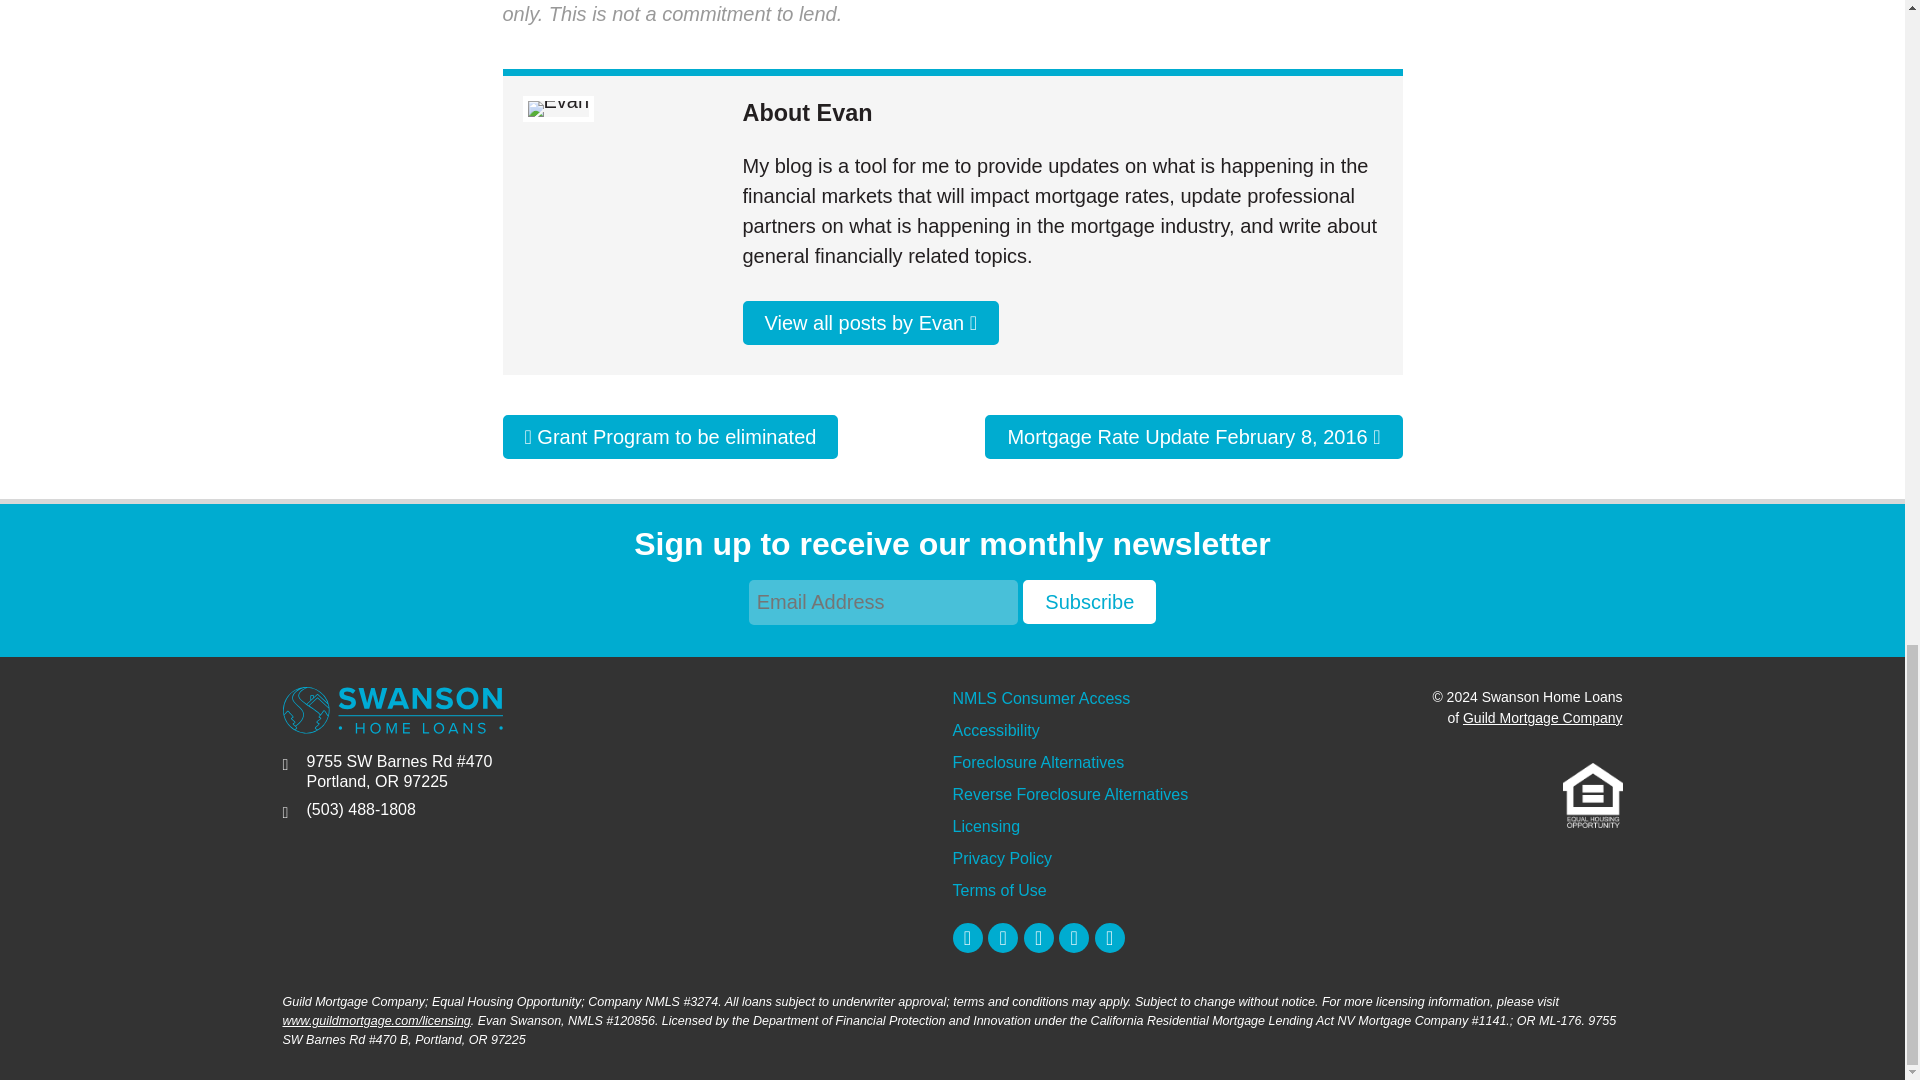  I want to click on Subscribe, so click(1089, 602).